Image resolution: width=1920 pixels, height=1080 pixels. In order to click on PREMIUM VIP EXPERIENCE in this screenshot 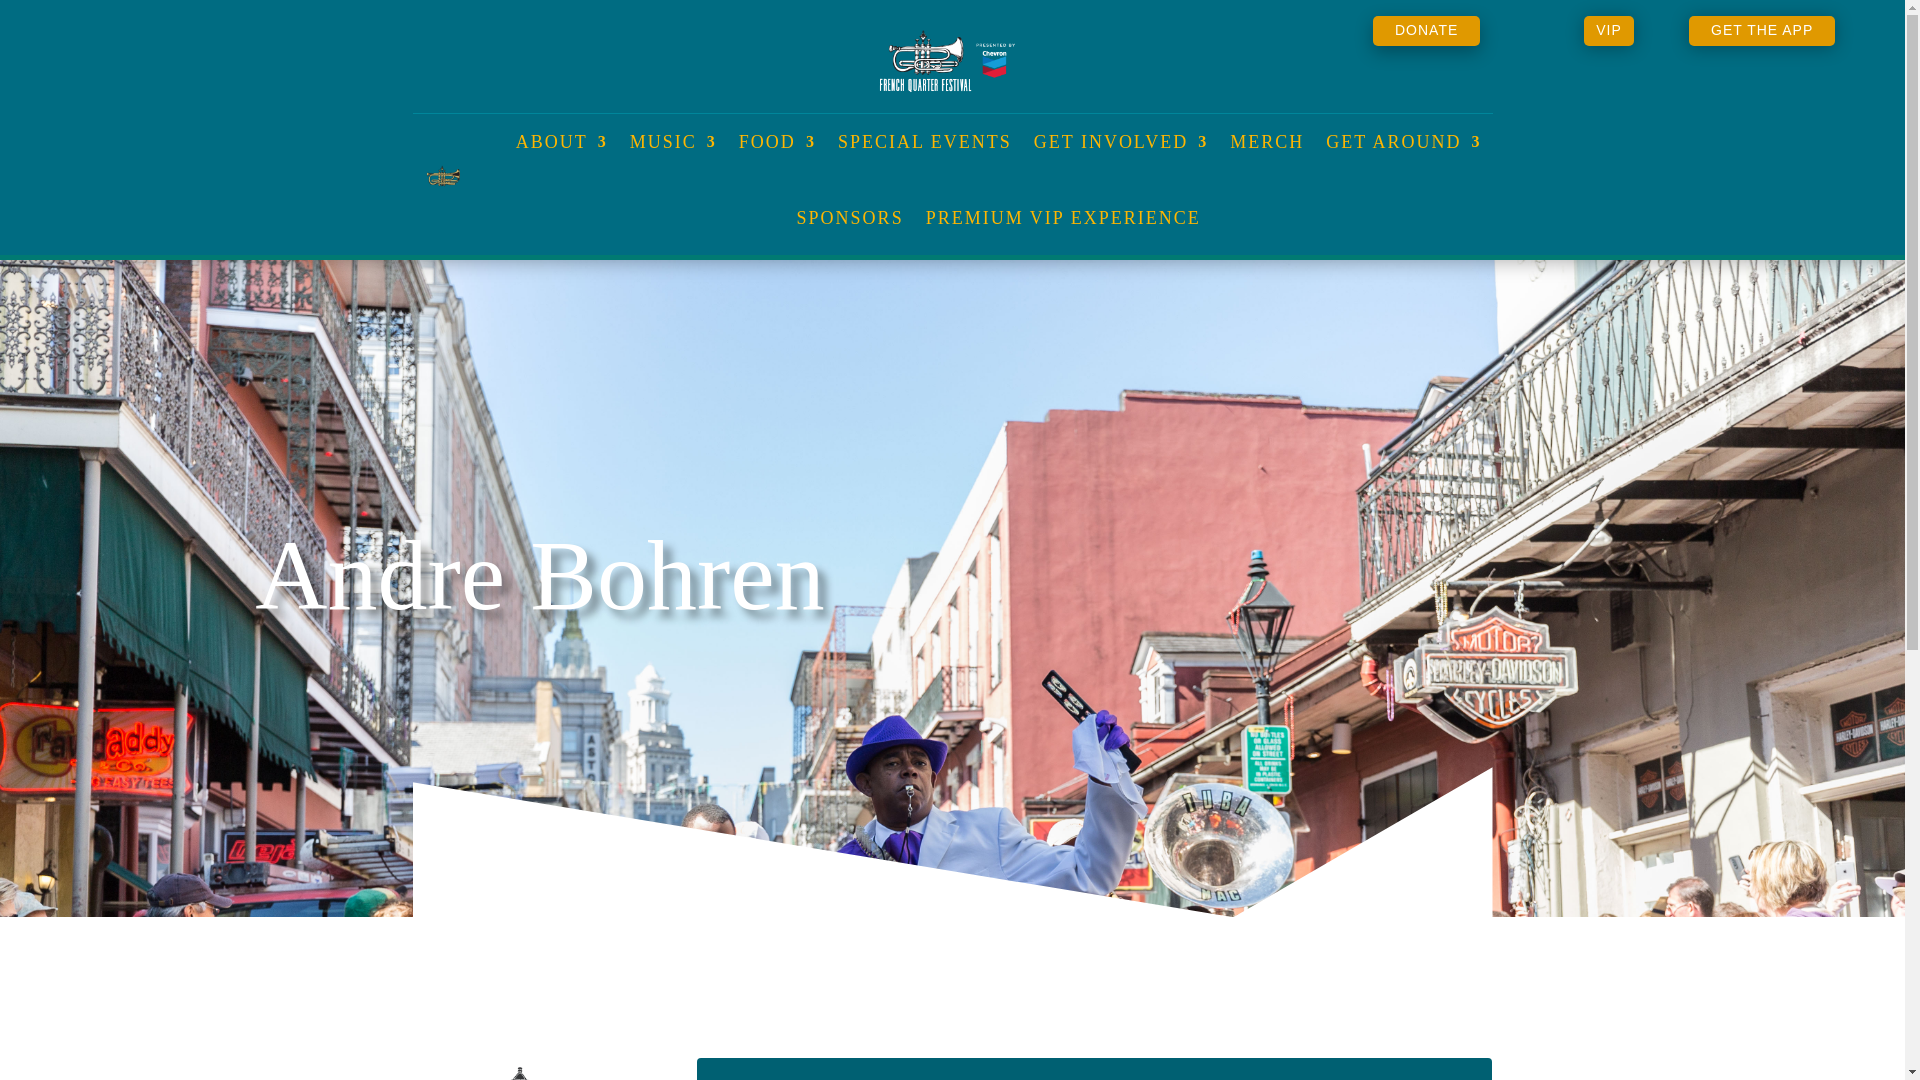, I will do `click(1063, 218)`.